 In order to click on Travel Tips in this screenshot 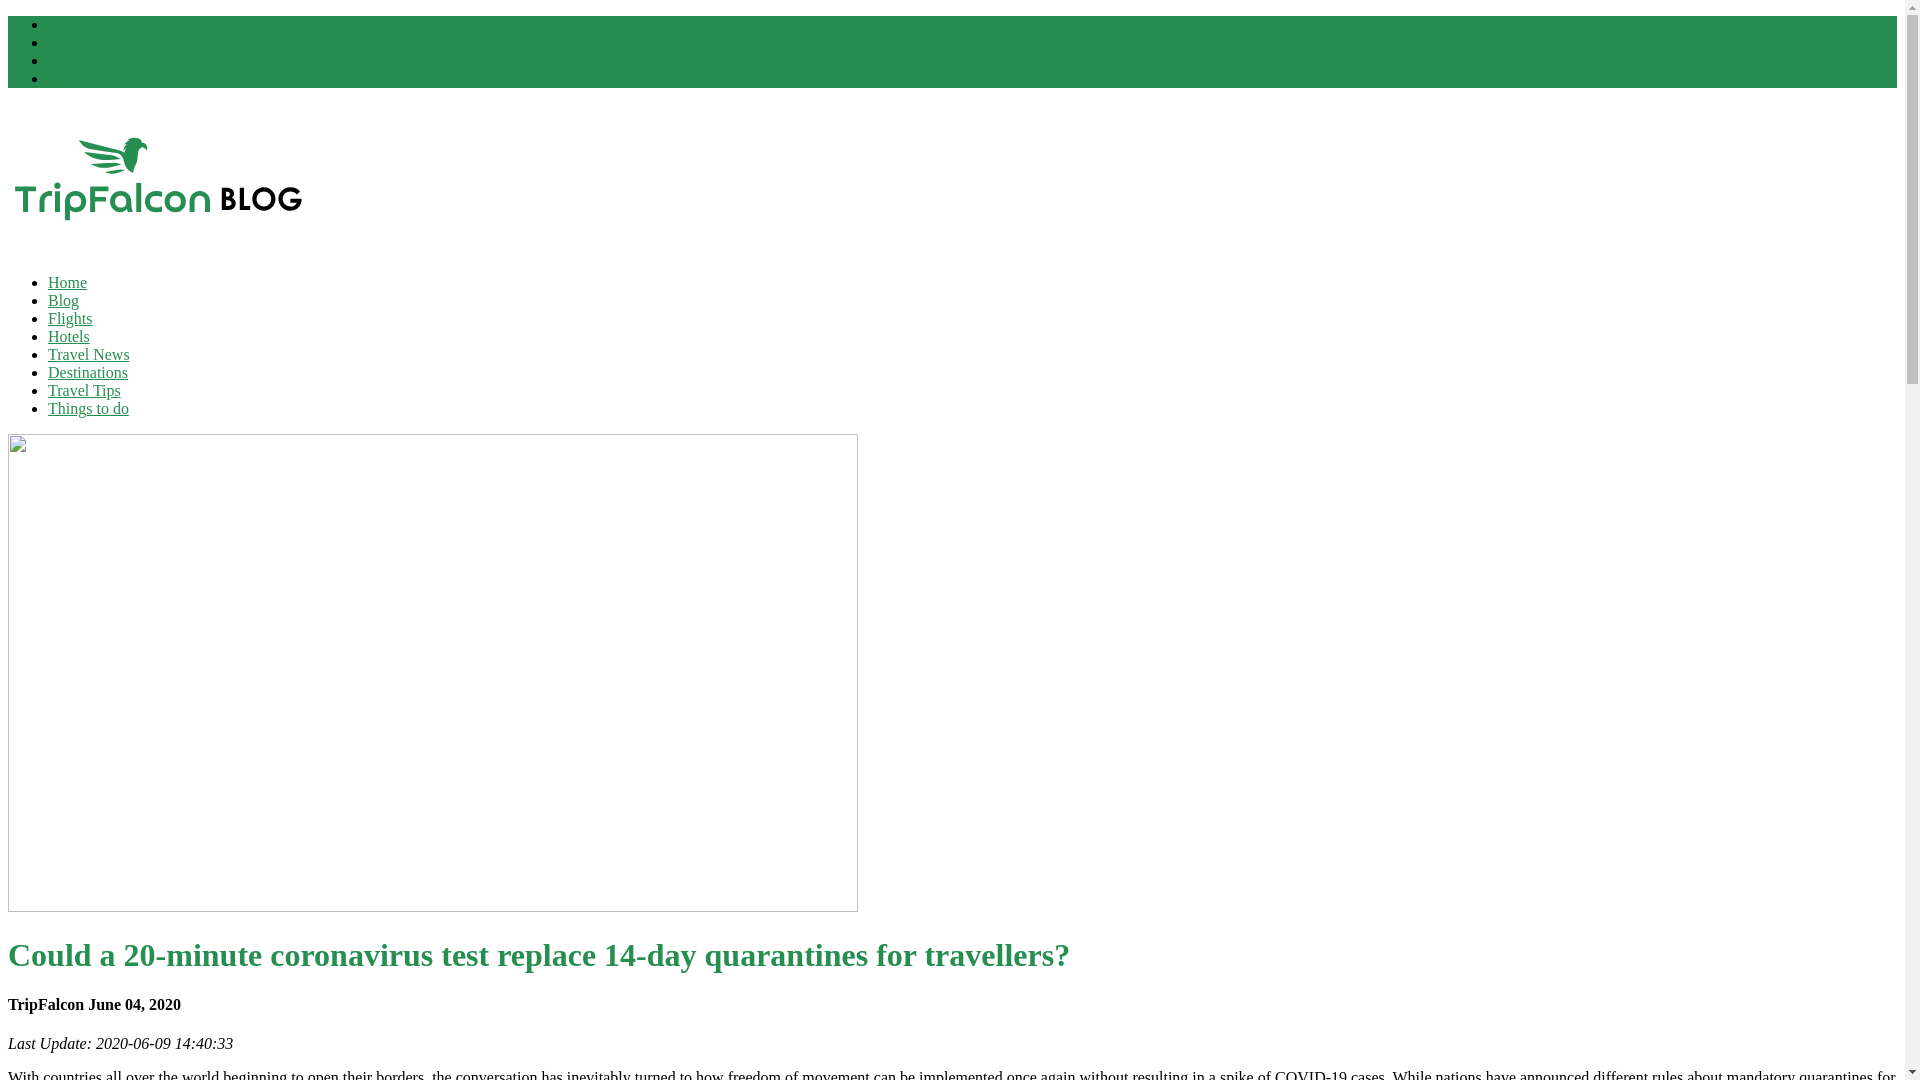, I will do `click(84, 390)`.